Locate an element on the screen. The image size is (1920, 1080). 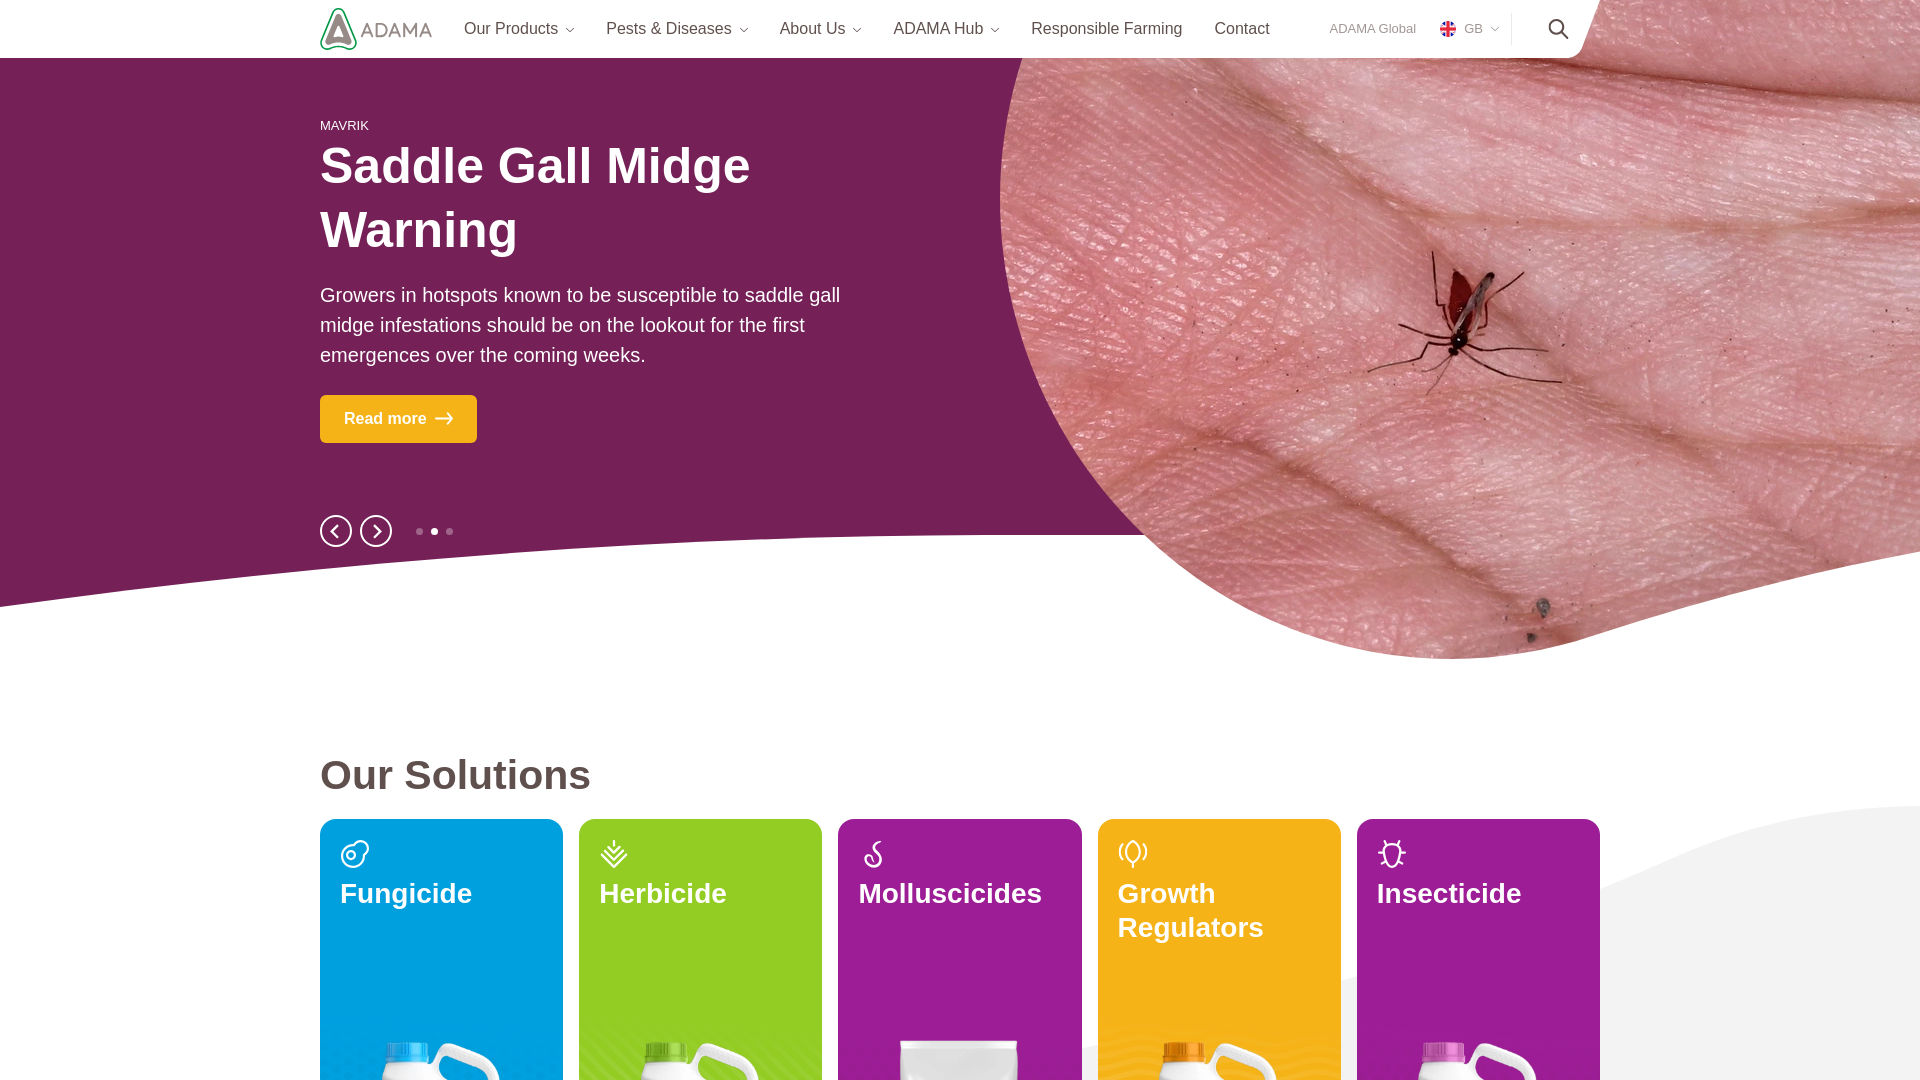
ADAMA Hub is located at coordinates (938, 28).